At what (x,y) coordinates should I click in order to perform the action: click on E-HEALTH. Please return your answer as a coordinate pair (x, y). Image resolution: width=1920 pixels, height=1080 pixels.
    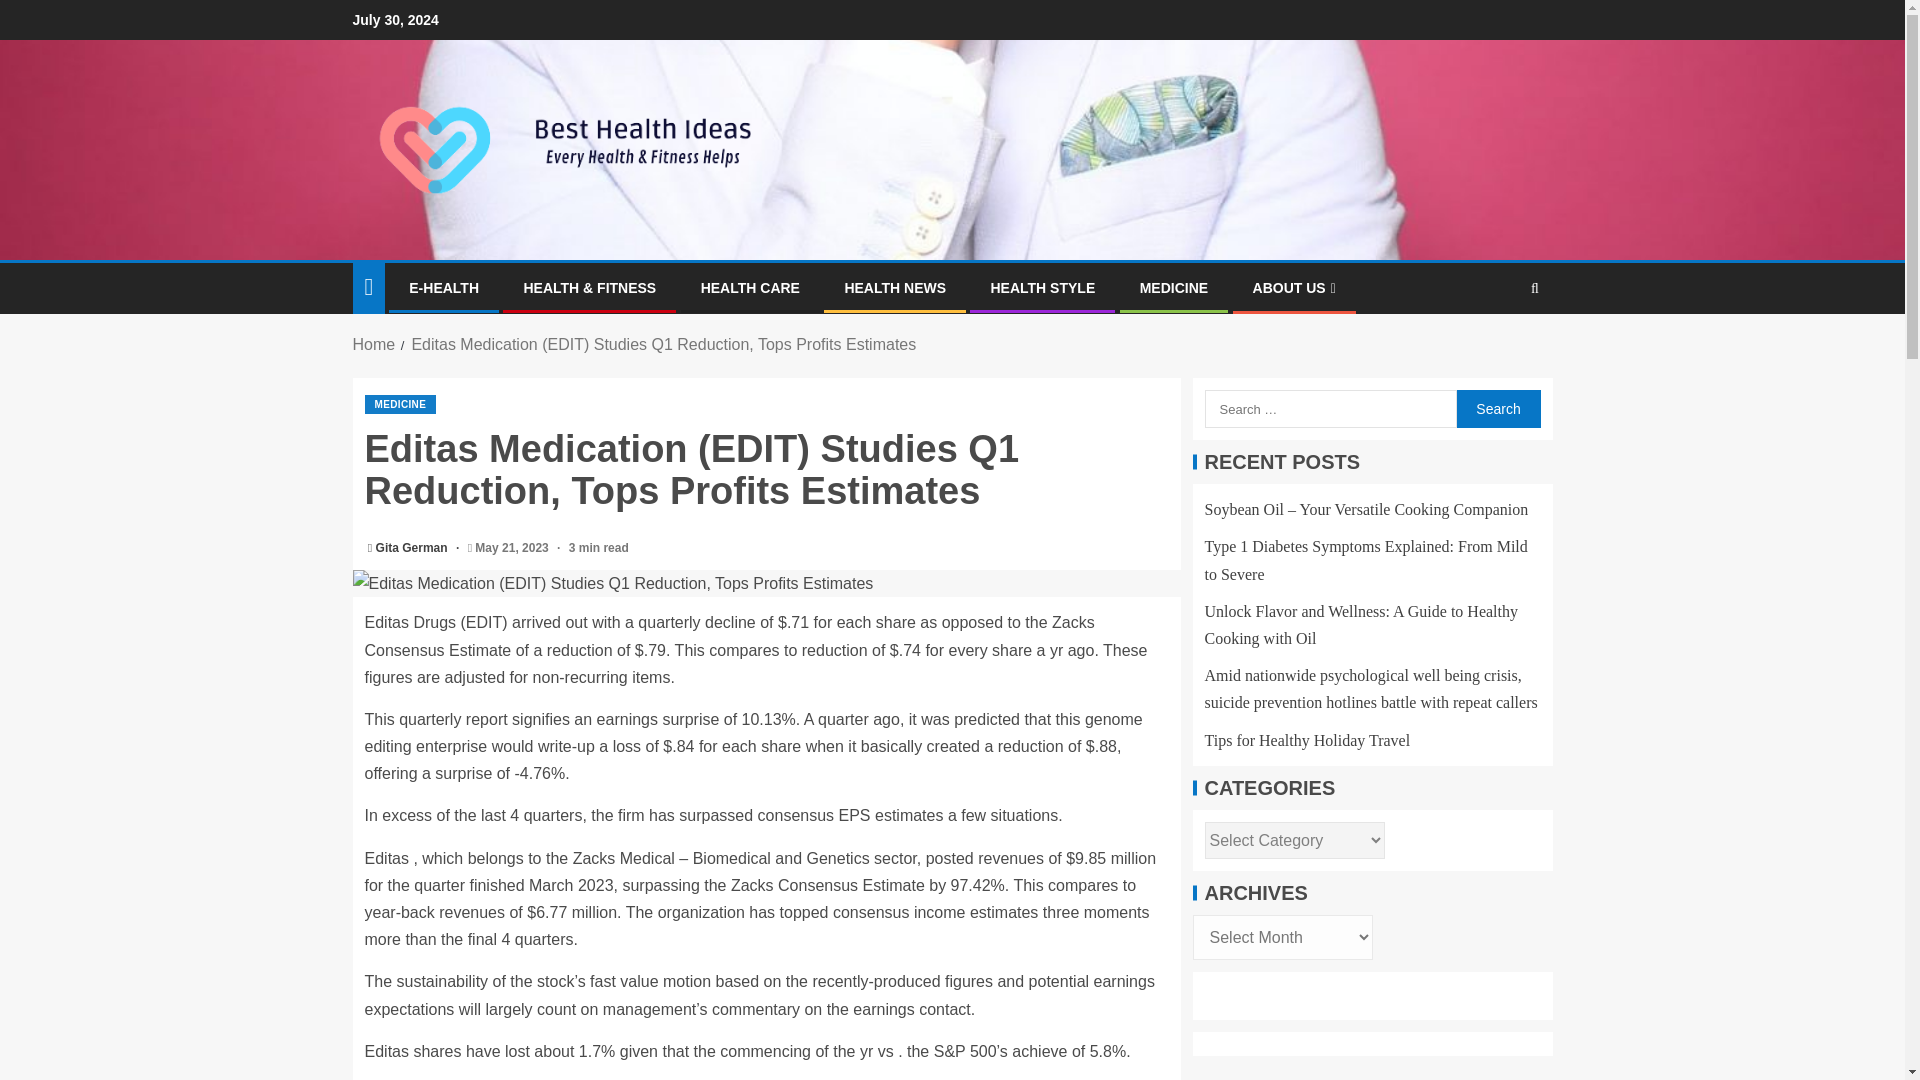
    Looking at the image, I should click on (443, 287).